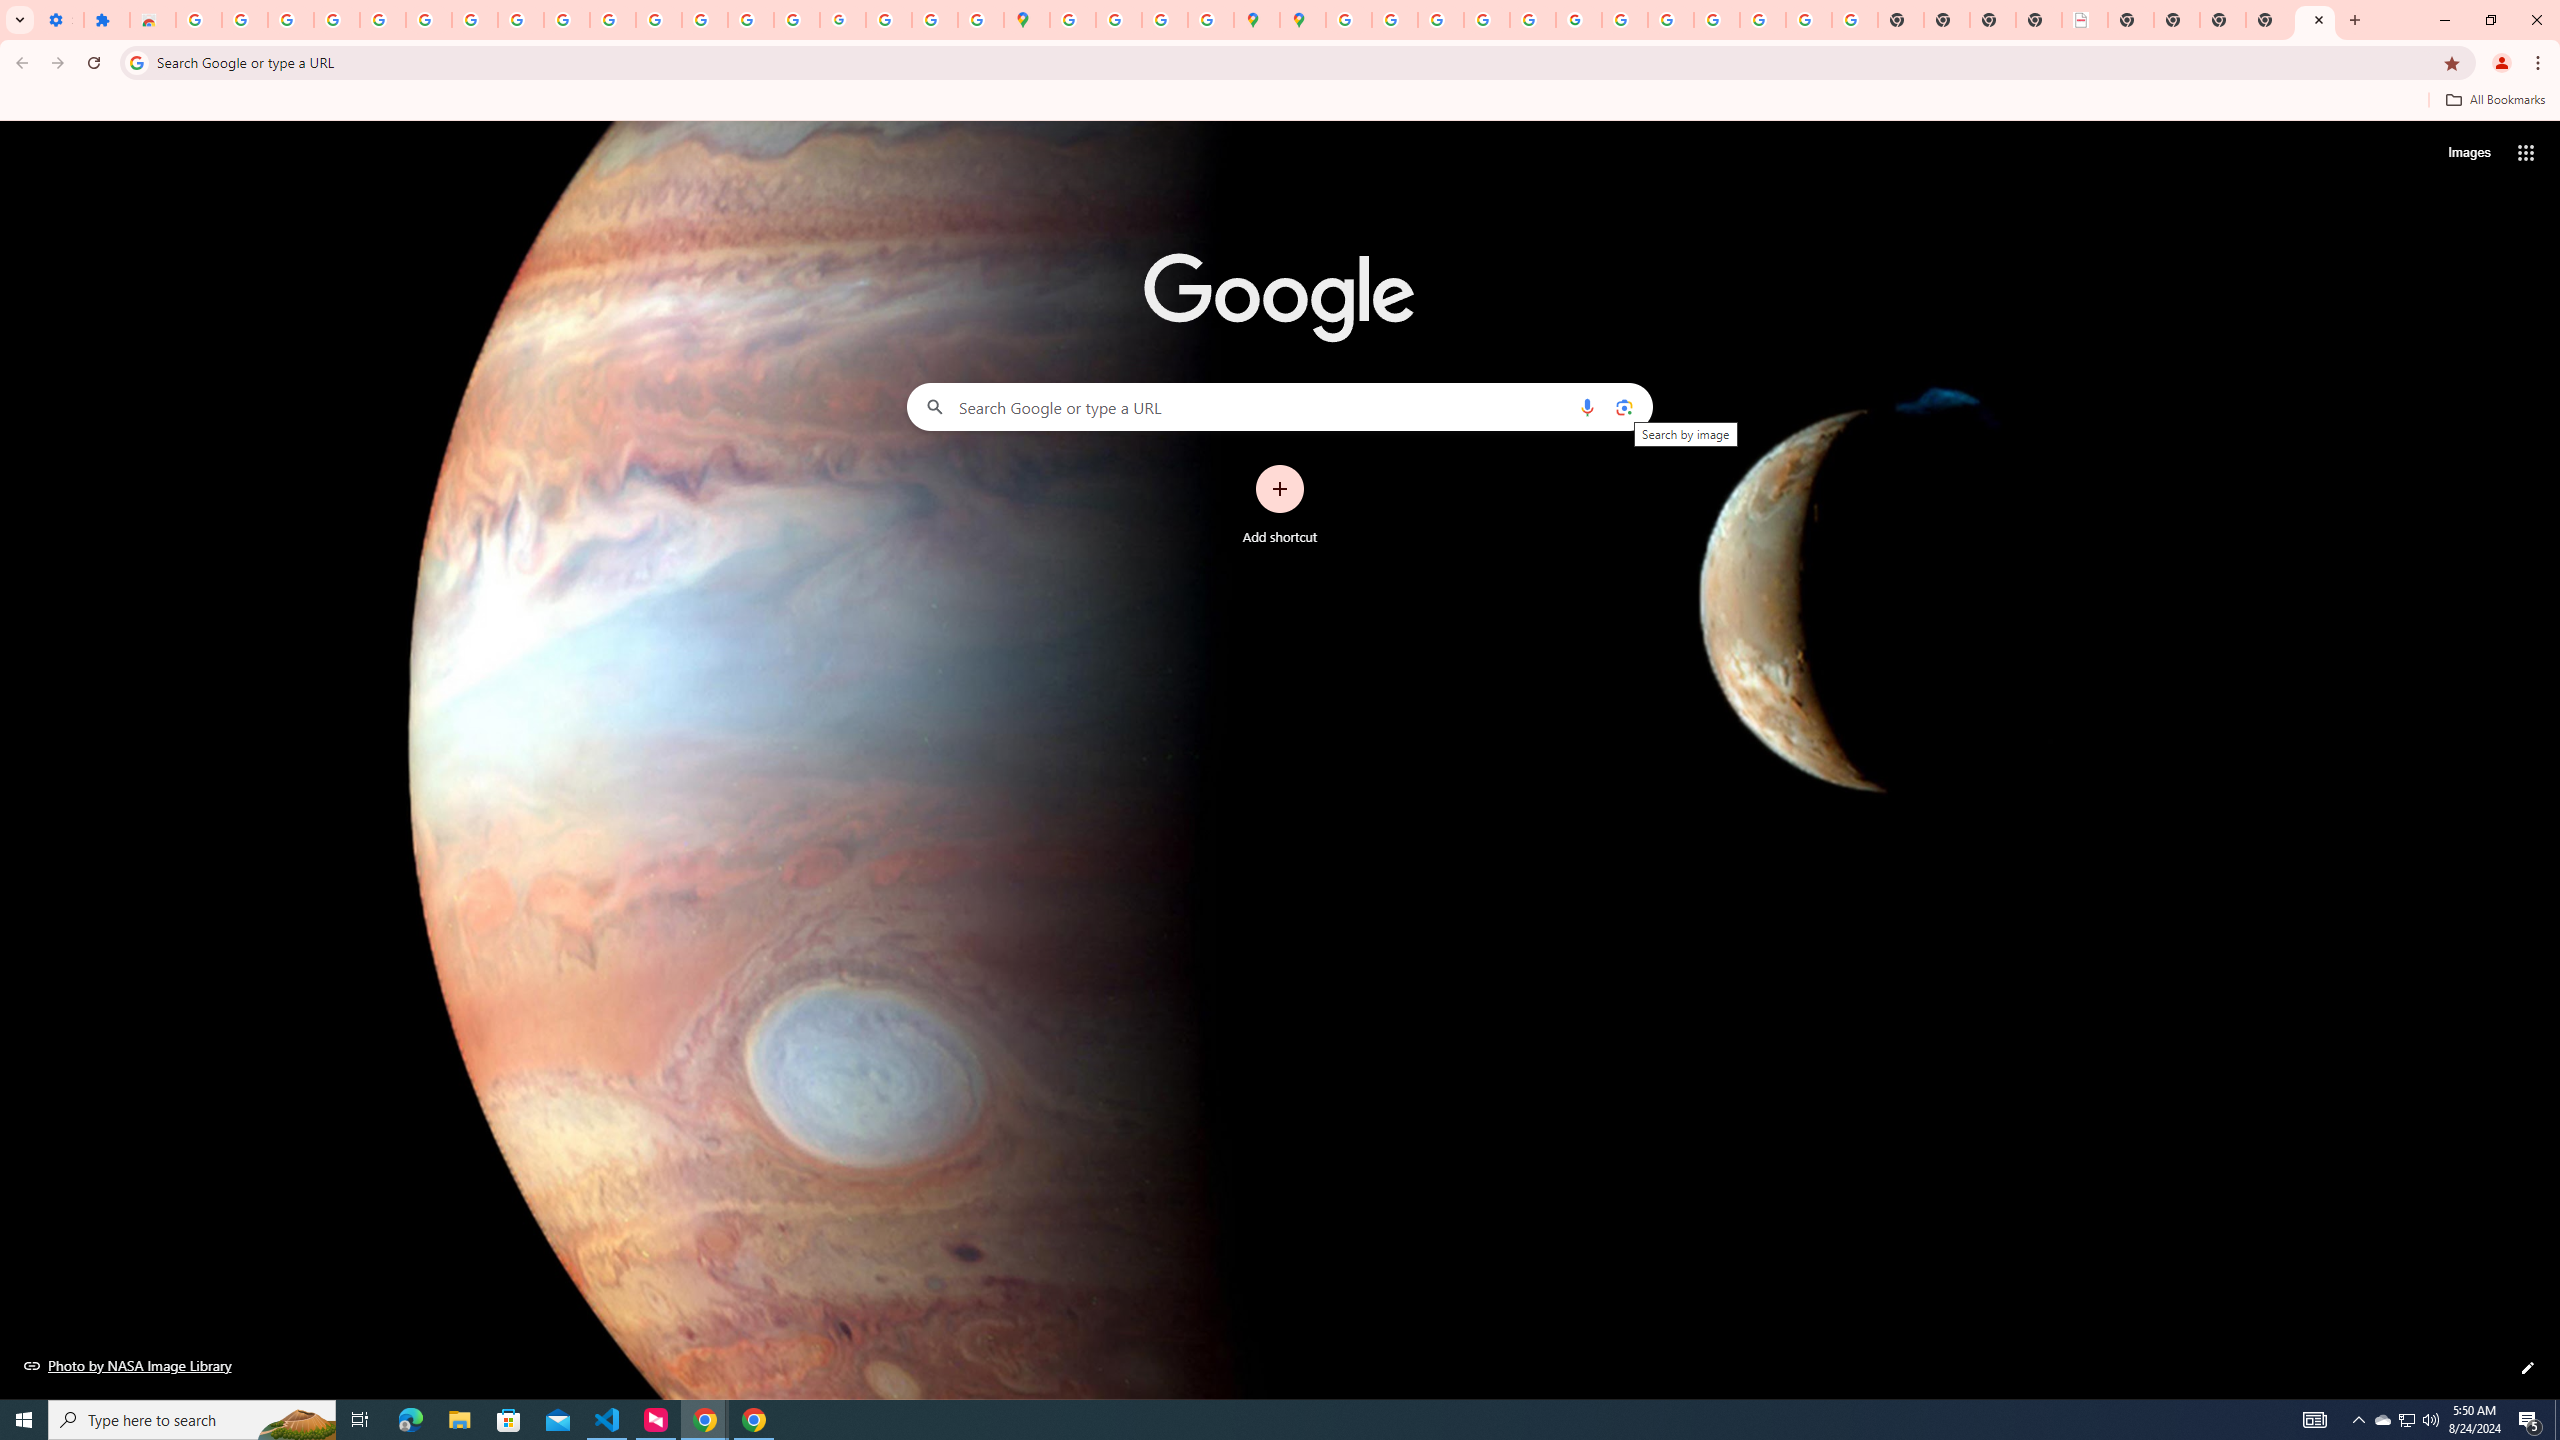  I want to click on Search by image, so click(1622, 406).